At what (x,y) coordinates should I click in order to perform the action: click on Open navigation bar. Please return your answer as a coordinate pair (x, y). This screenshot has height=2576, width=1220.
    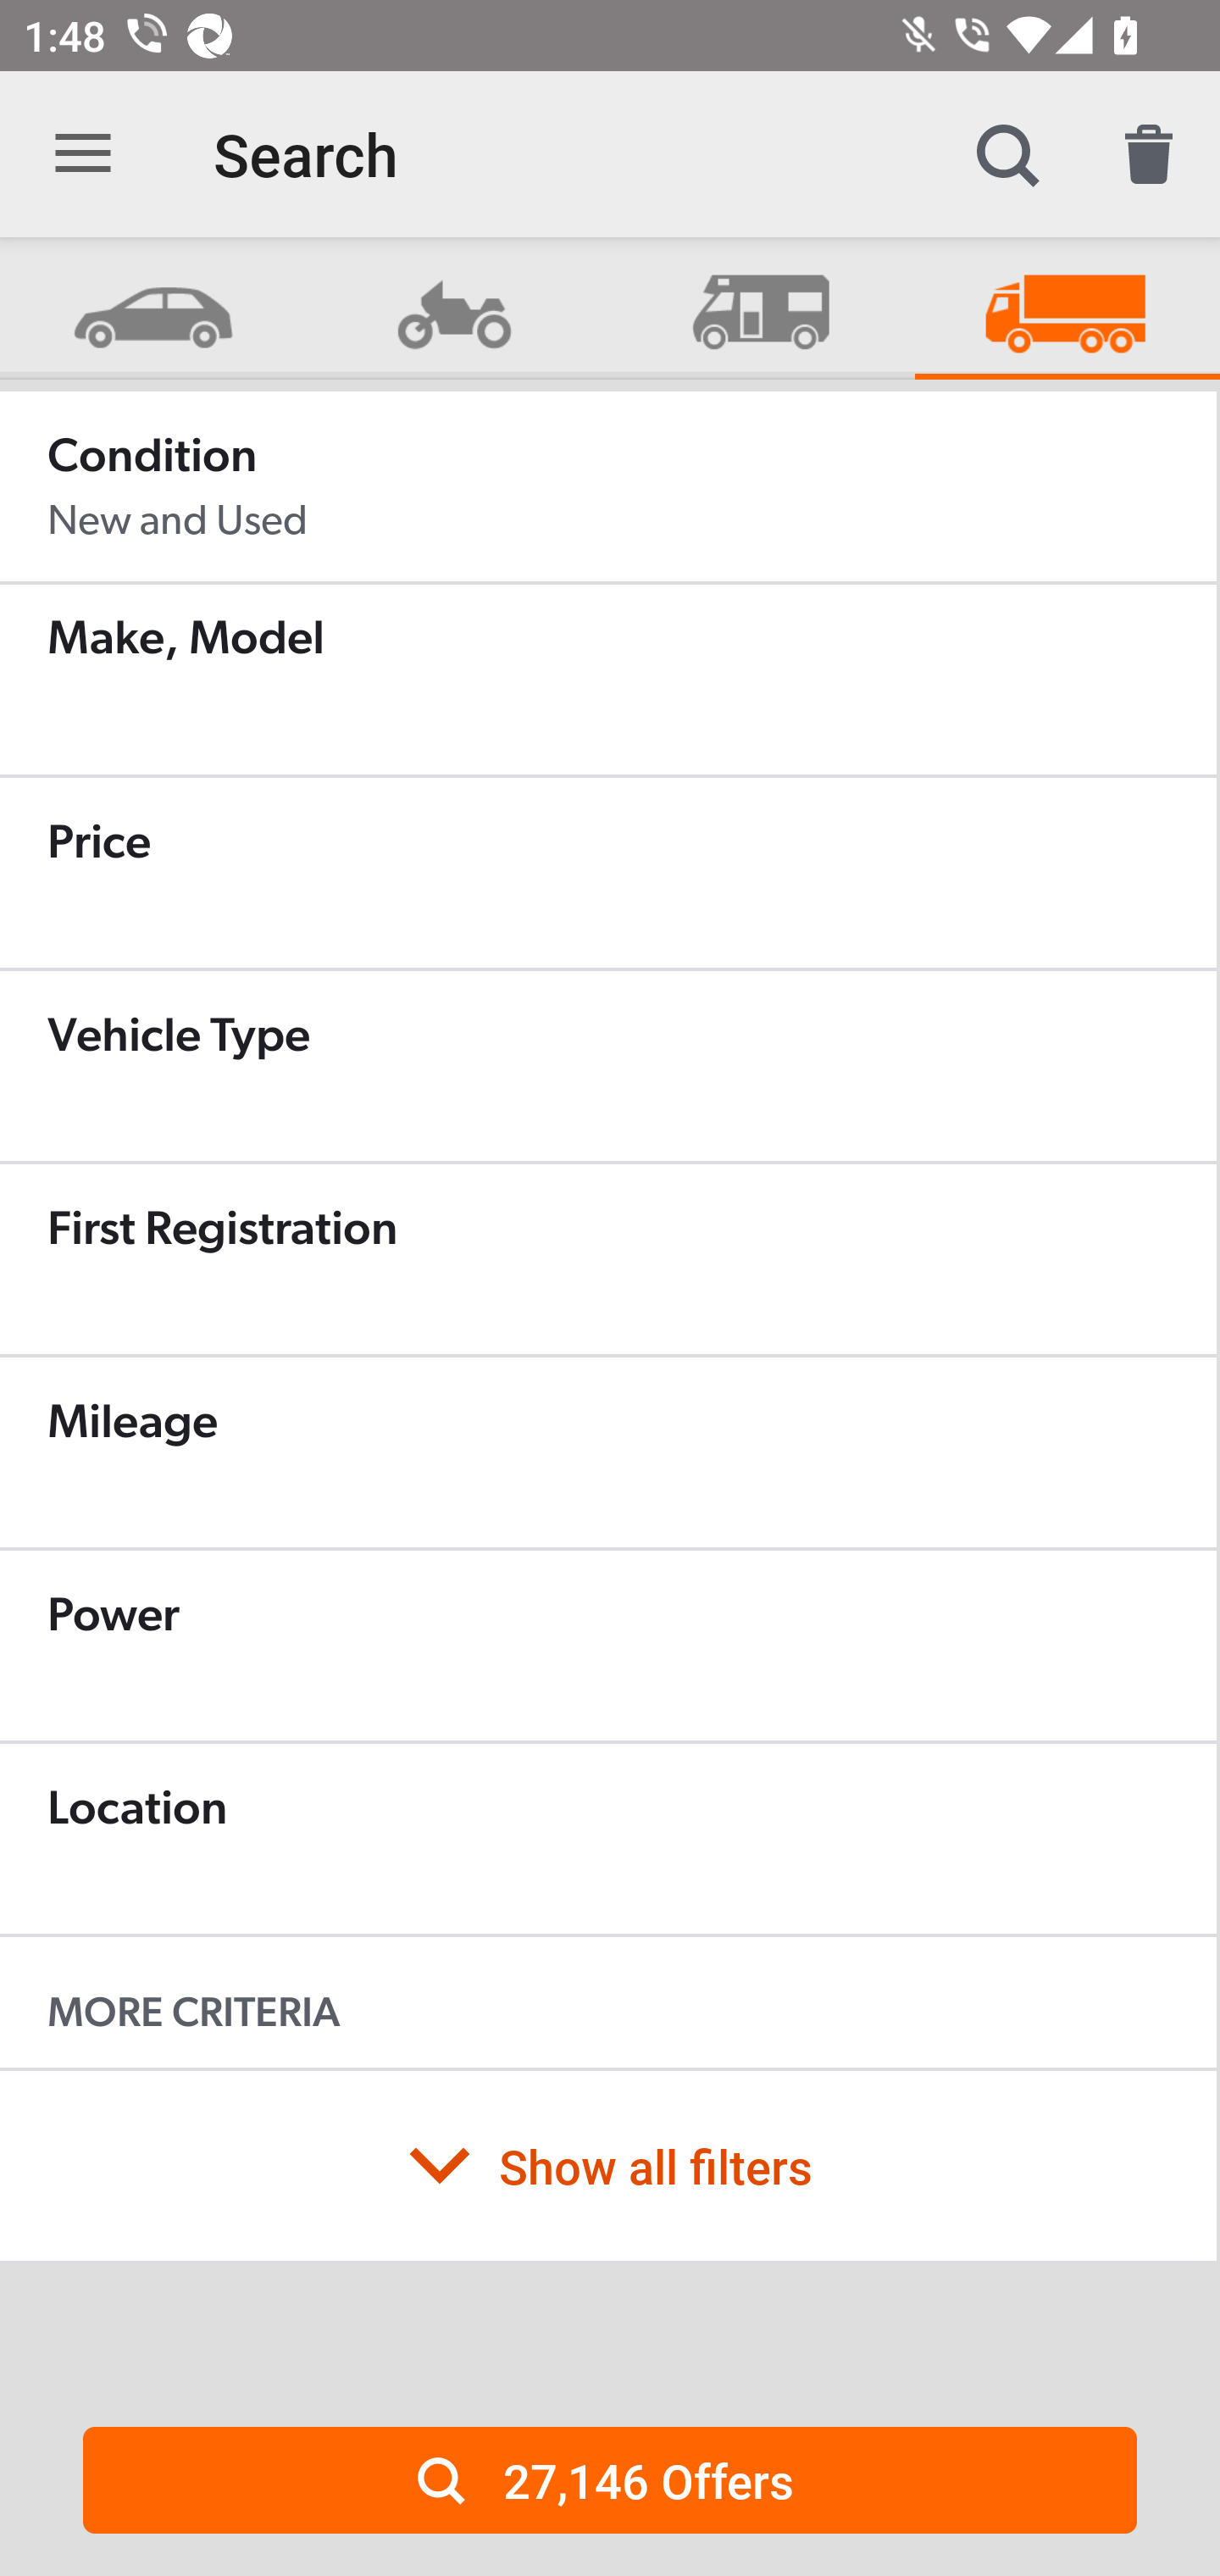
    Looking at the image, I should click on (83, 154).